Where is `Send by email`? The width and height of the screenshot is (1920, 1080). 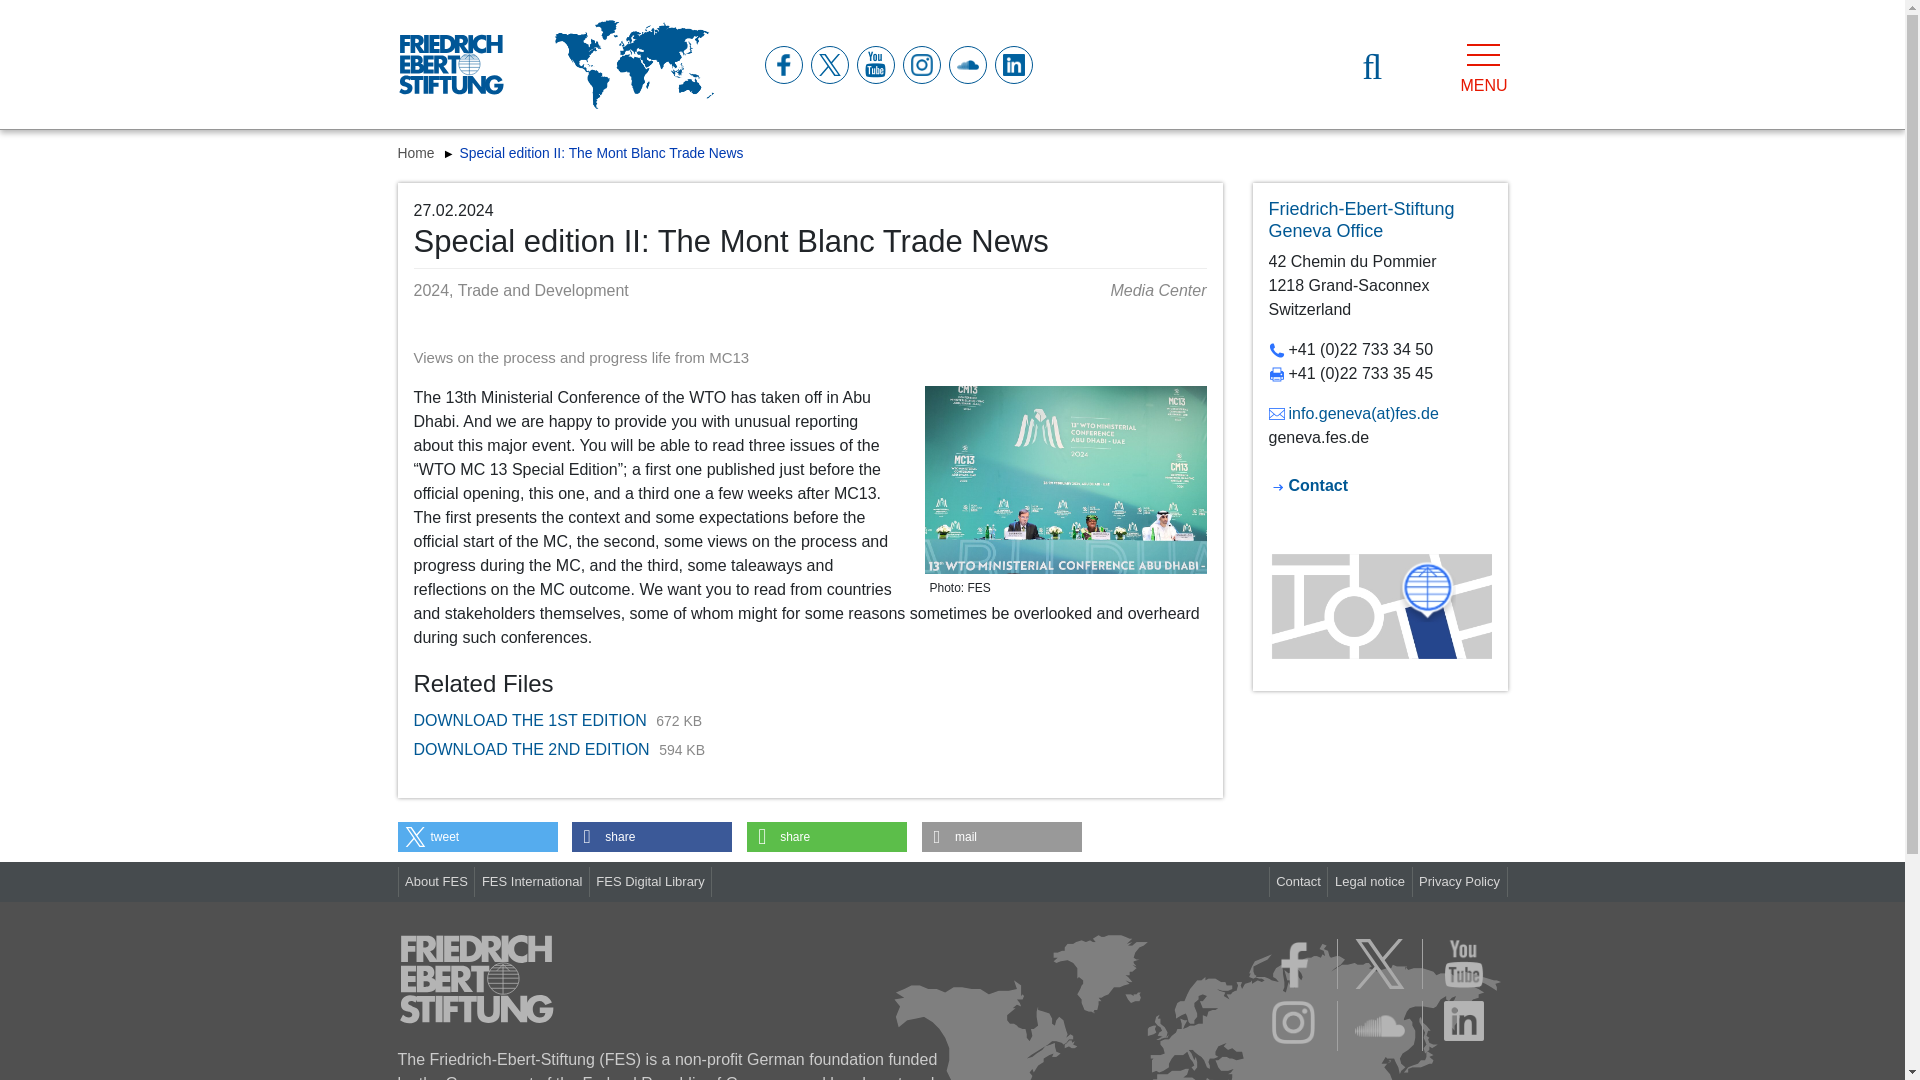
Send by email is located at coordinates (1002, 836).